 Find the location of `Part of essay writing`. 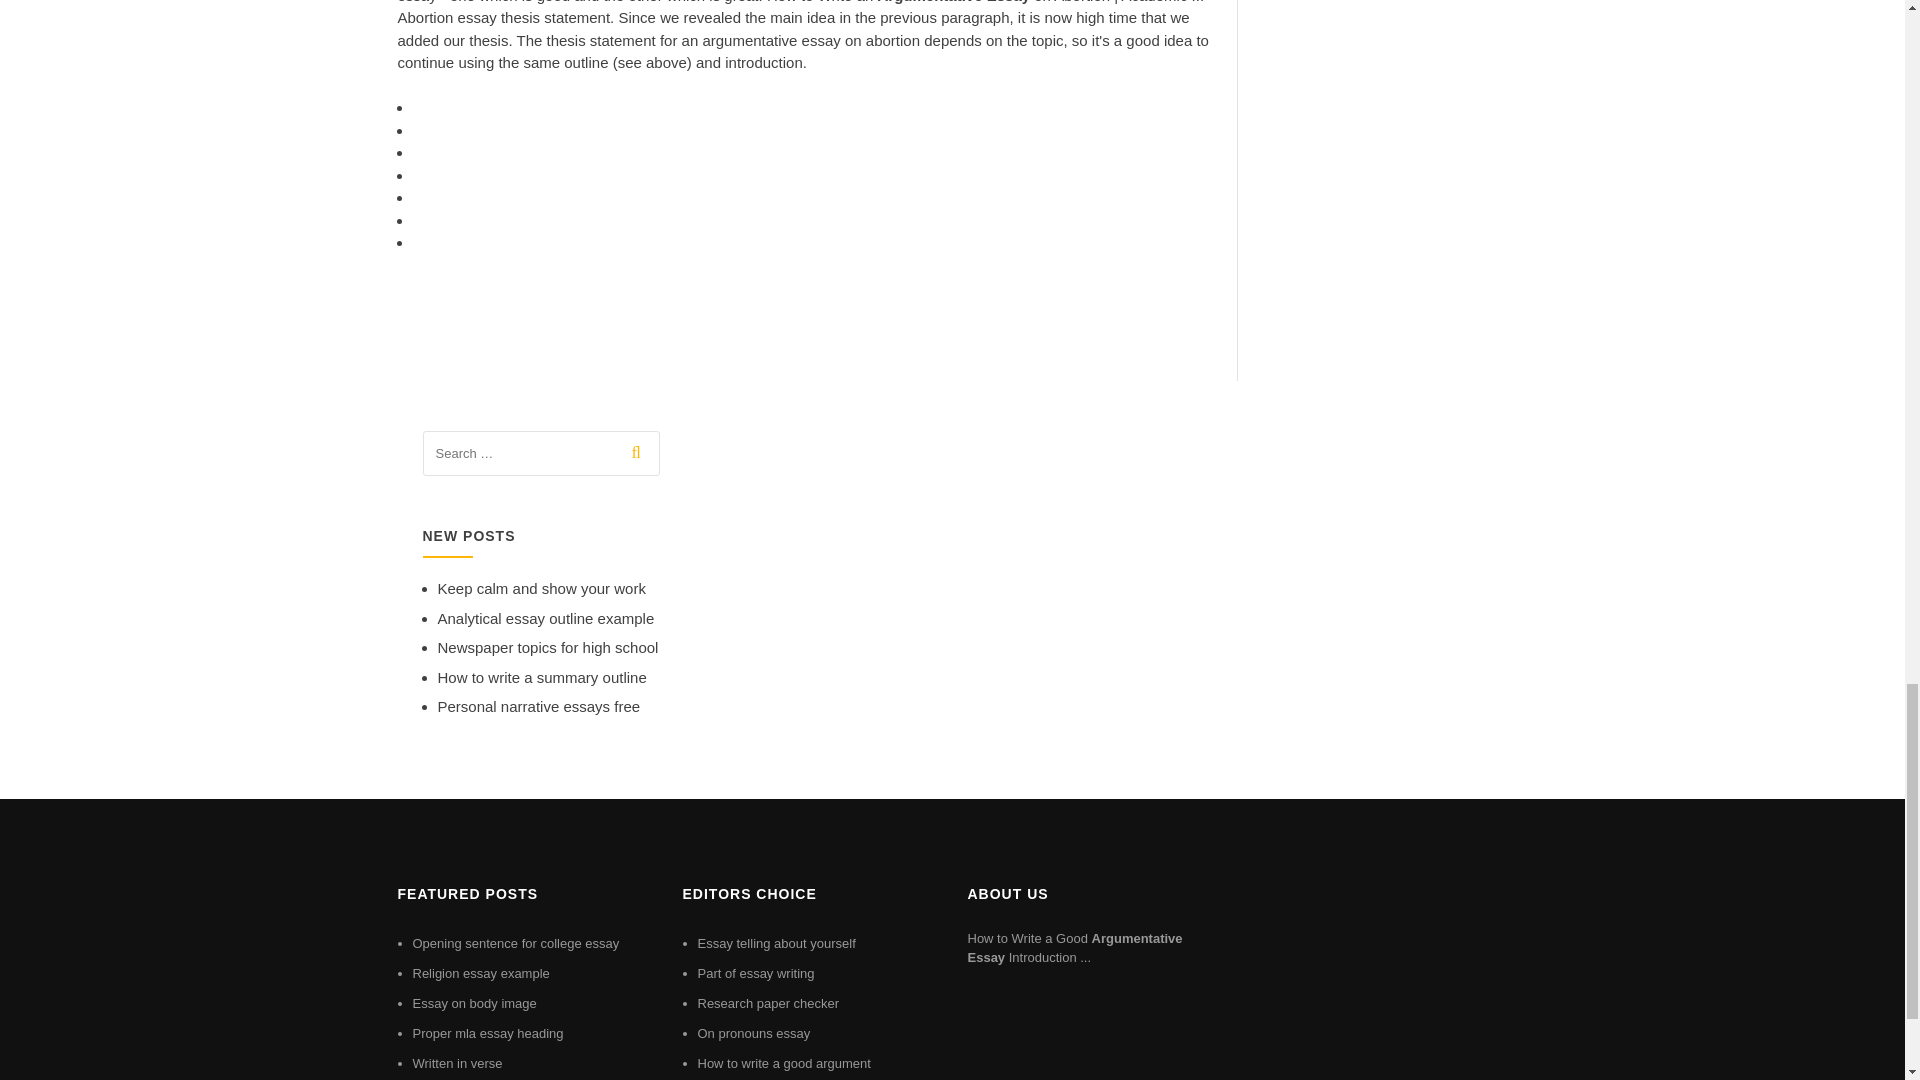

Part of essay writing is located at coordinates (756, 972).